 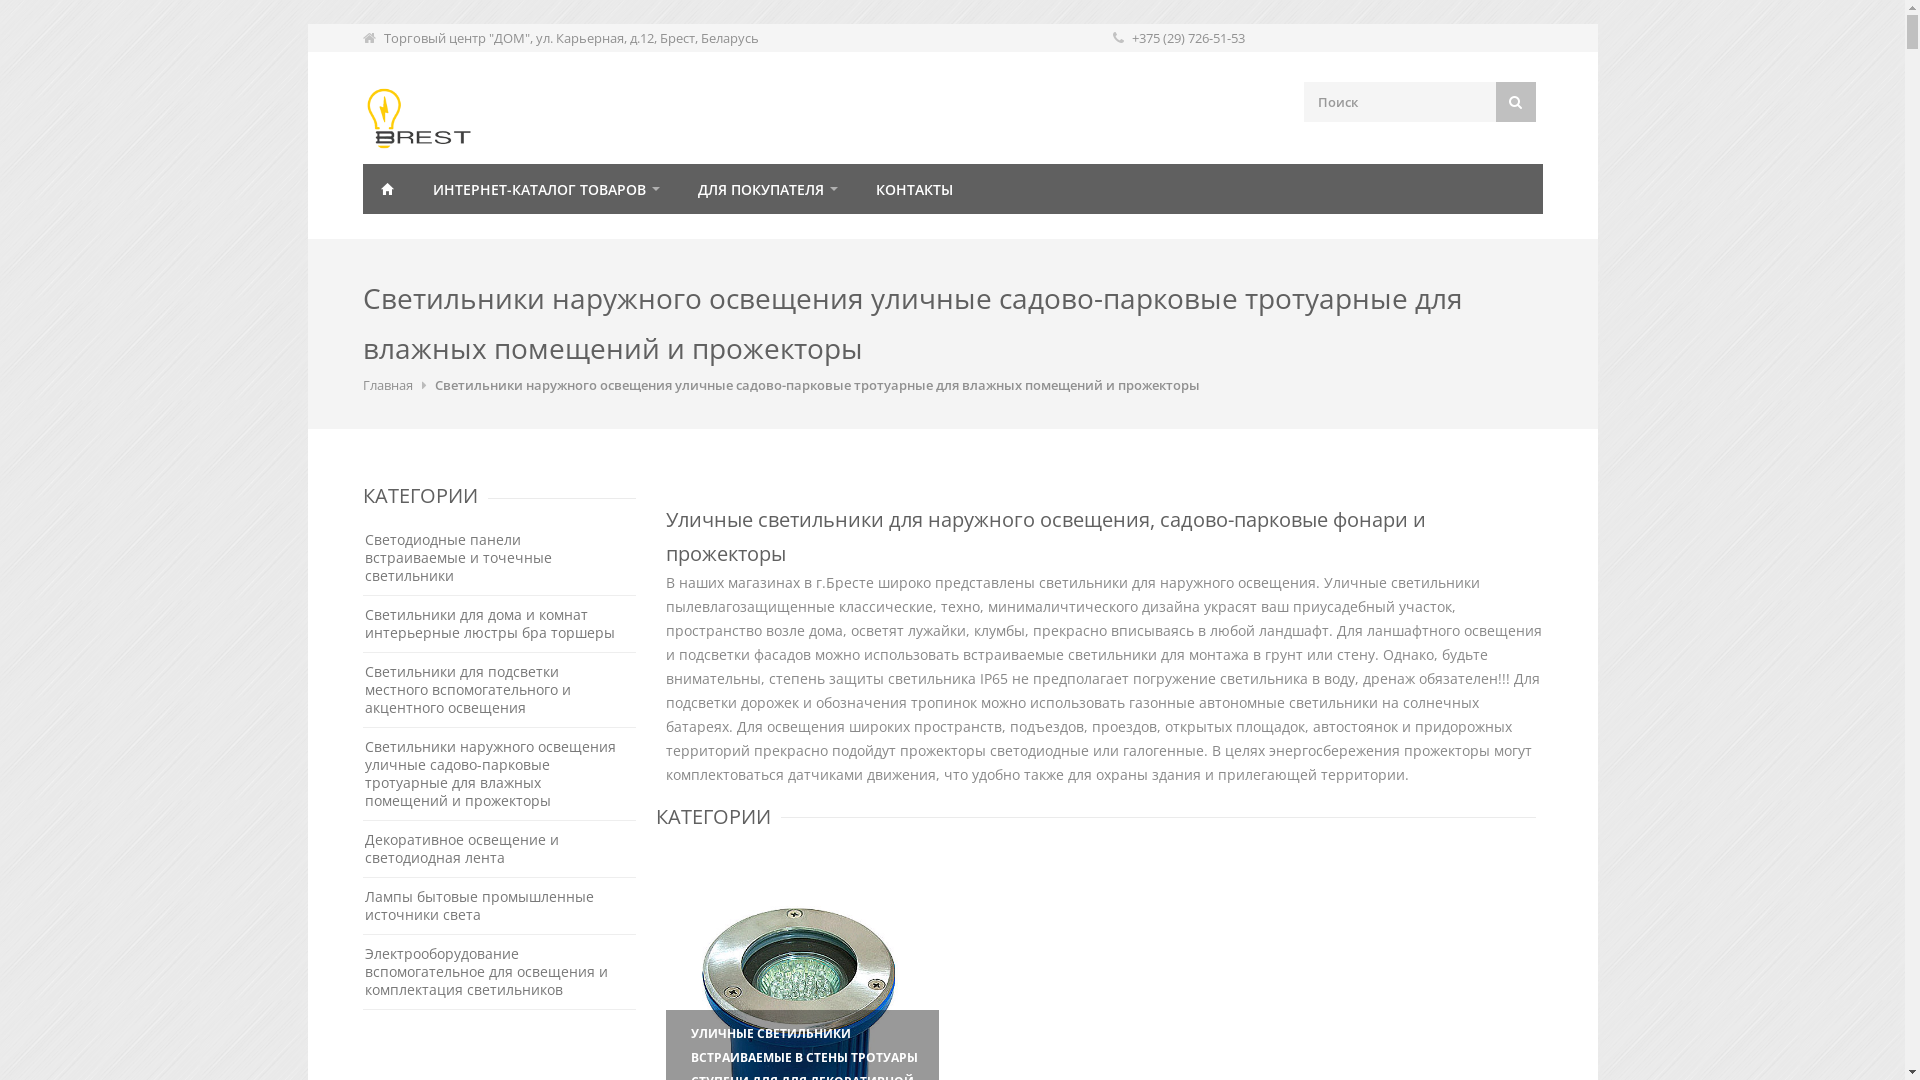 I want to click on +375 (29) 726-51-53, so click(x=1188, y=38).